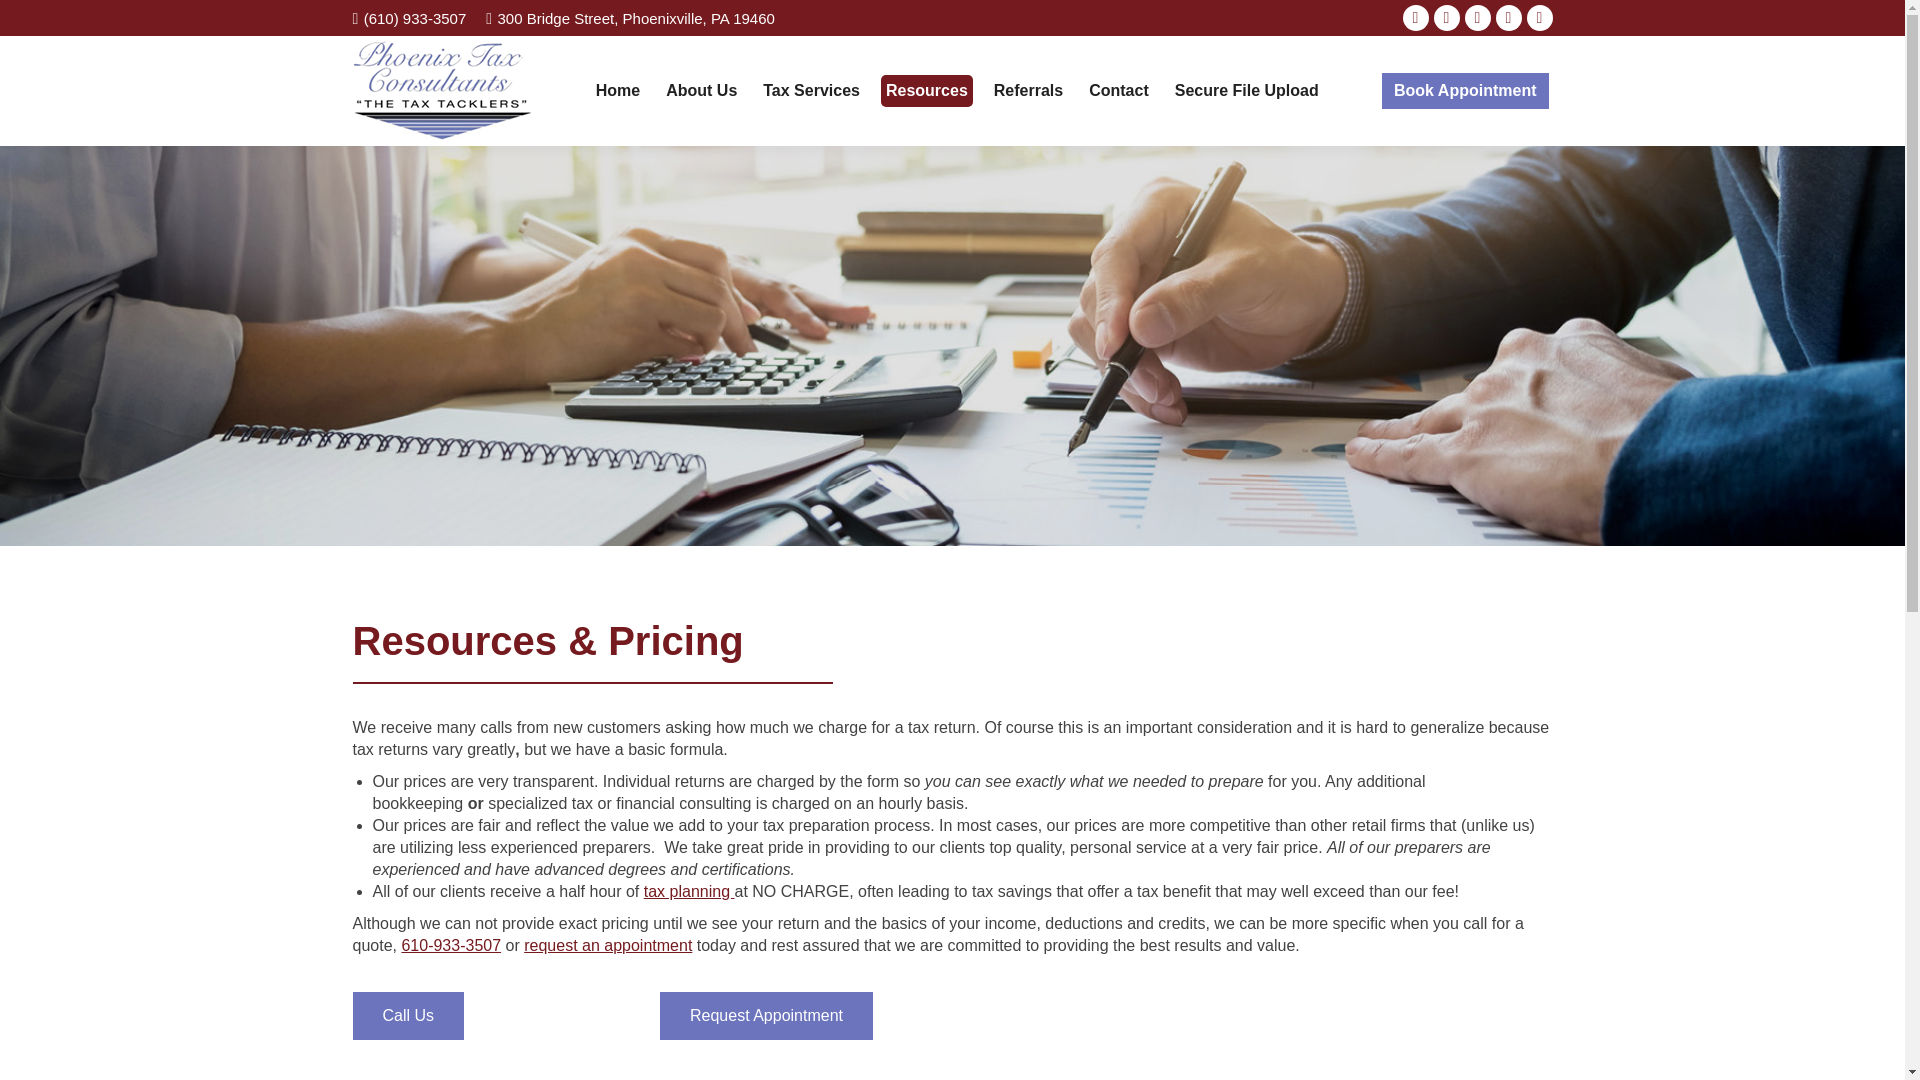 The image size is (1920, 1080). What do you see at coordinates (618, 90) in the screenshot?
I see `Home` at bounding box center [618, 90].